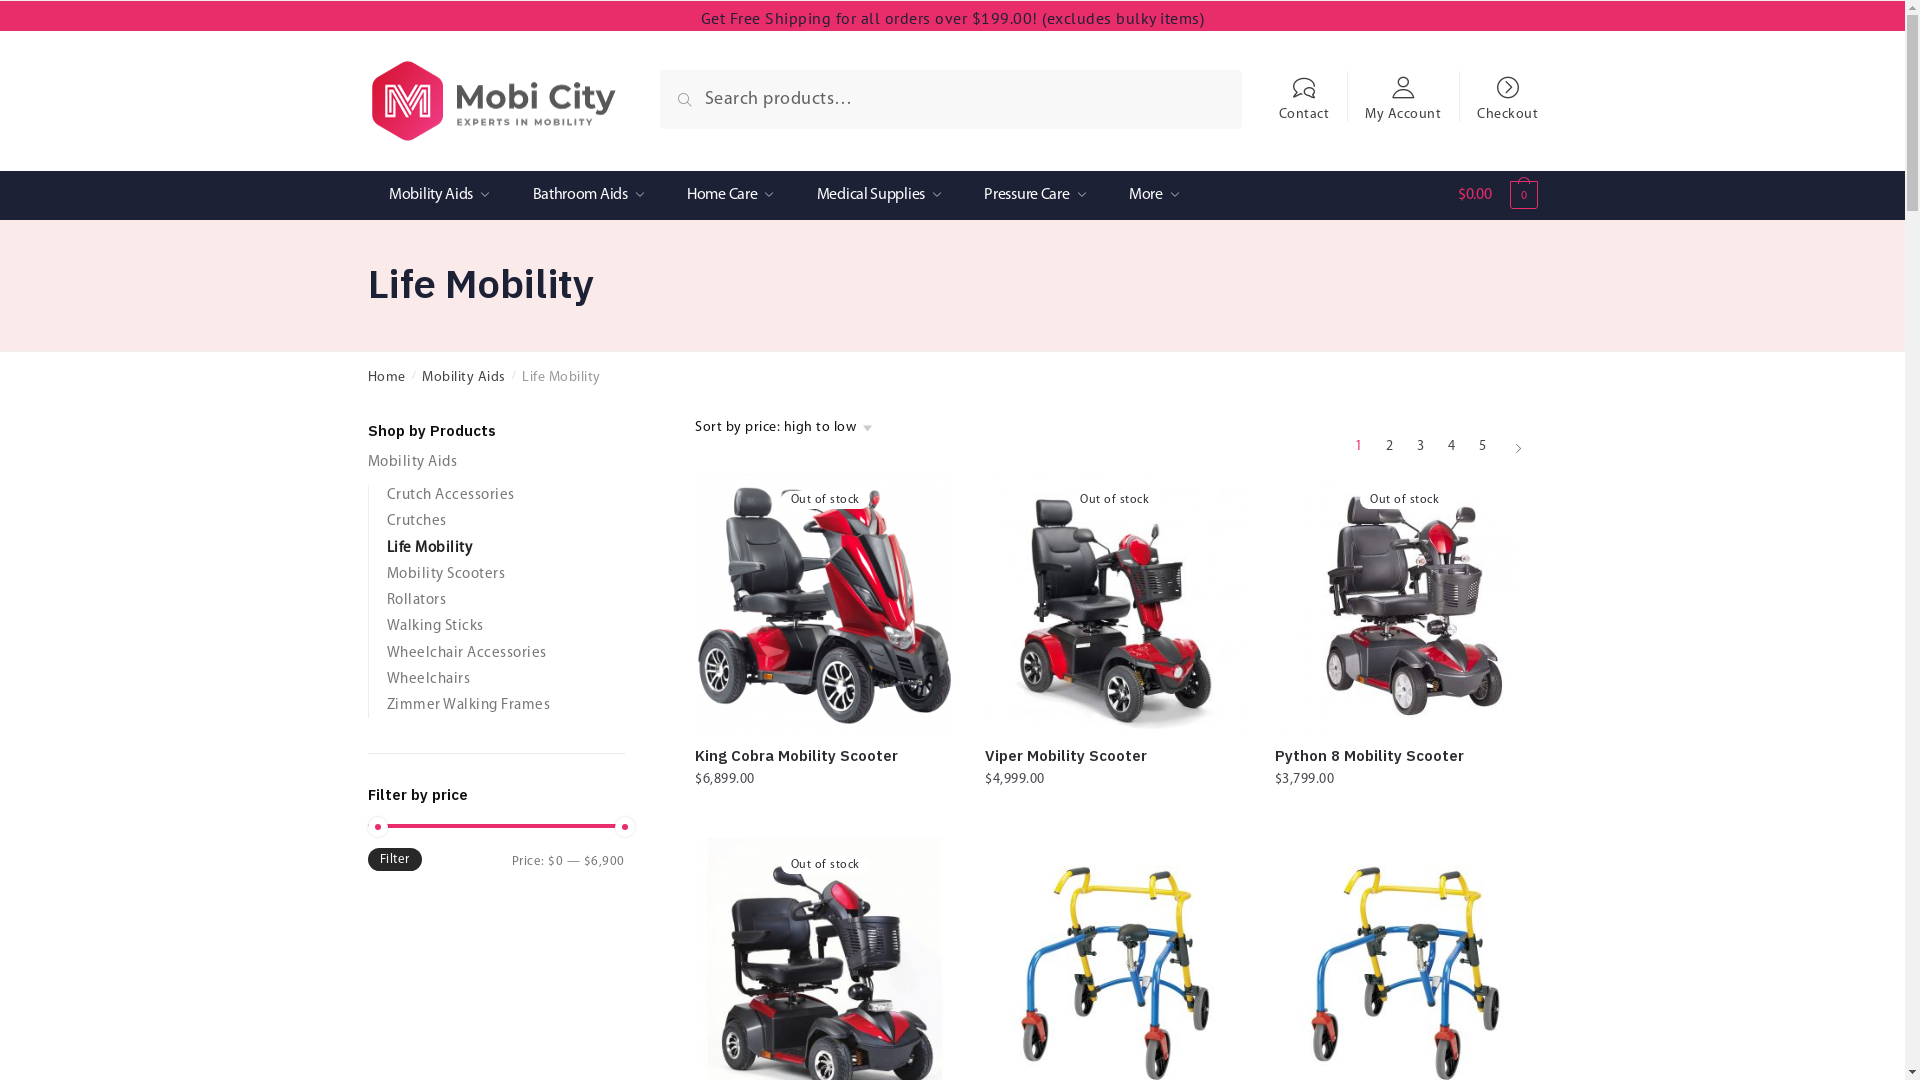  I want to click on Zimmer Walking Frames, so click(468, 706).